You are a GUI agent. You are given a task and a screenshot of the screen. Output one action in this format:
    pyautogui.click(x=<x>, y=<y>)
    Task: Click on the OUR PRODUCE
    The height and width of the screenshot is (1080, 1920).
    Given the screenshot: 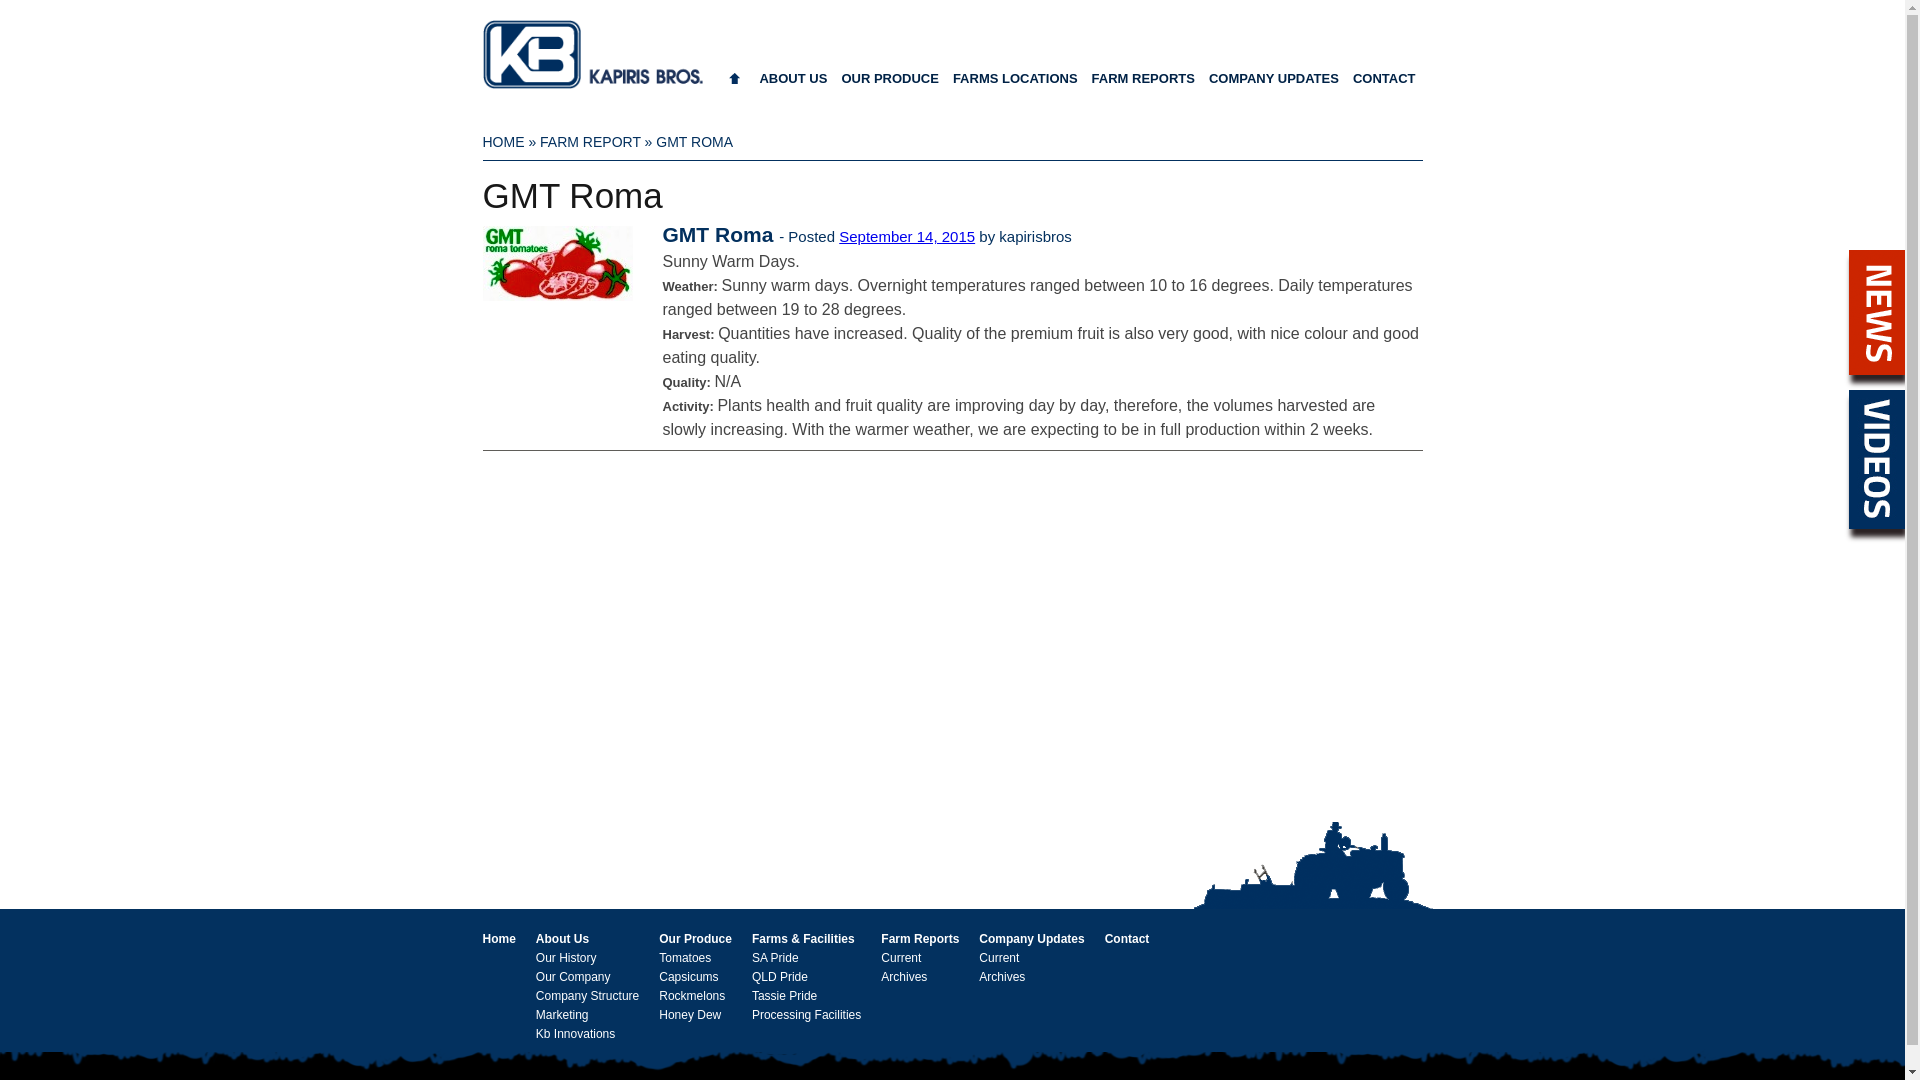 What is the action you would take?
    pyautogui.click(x=890, y=86)
    